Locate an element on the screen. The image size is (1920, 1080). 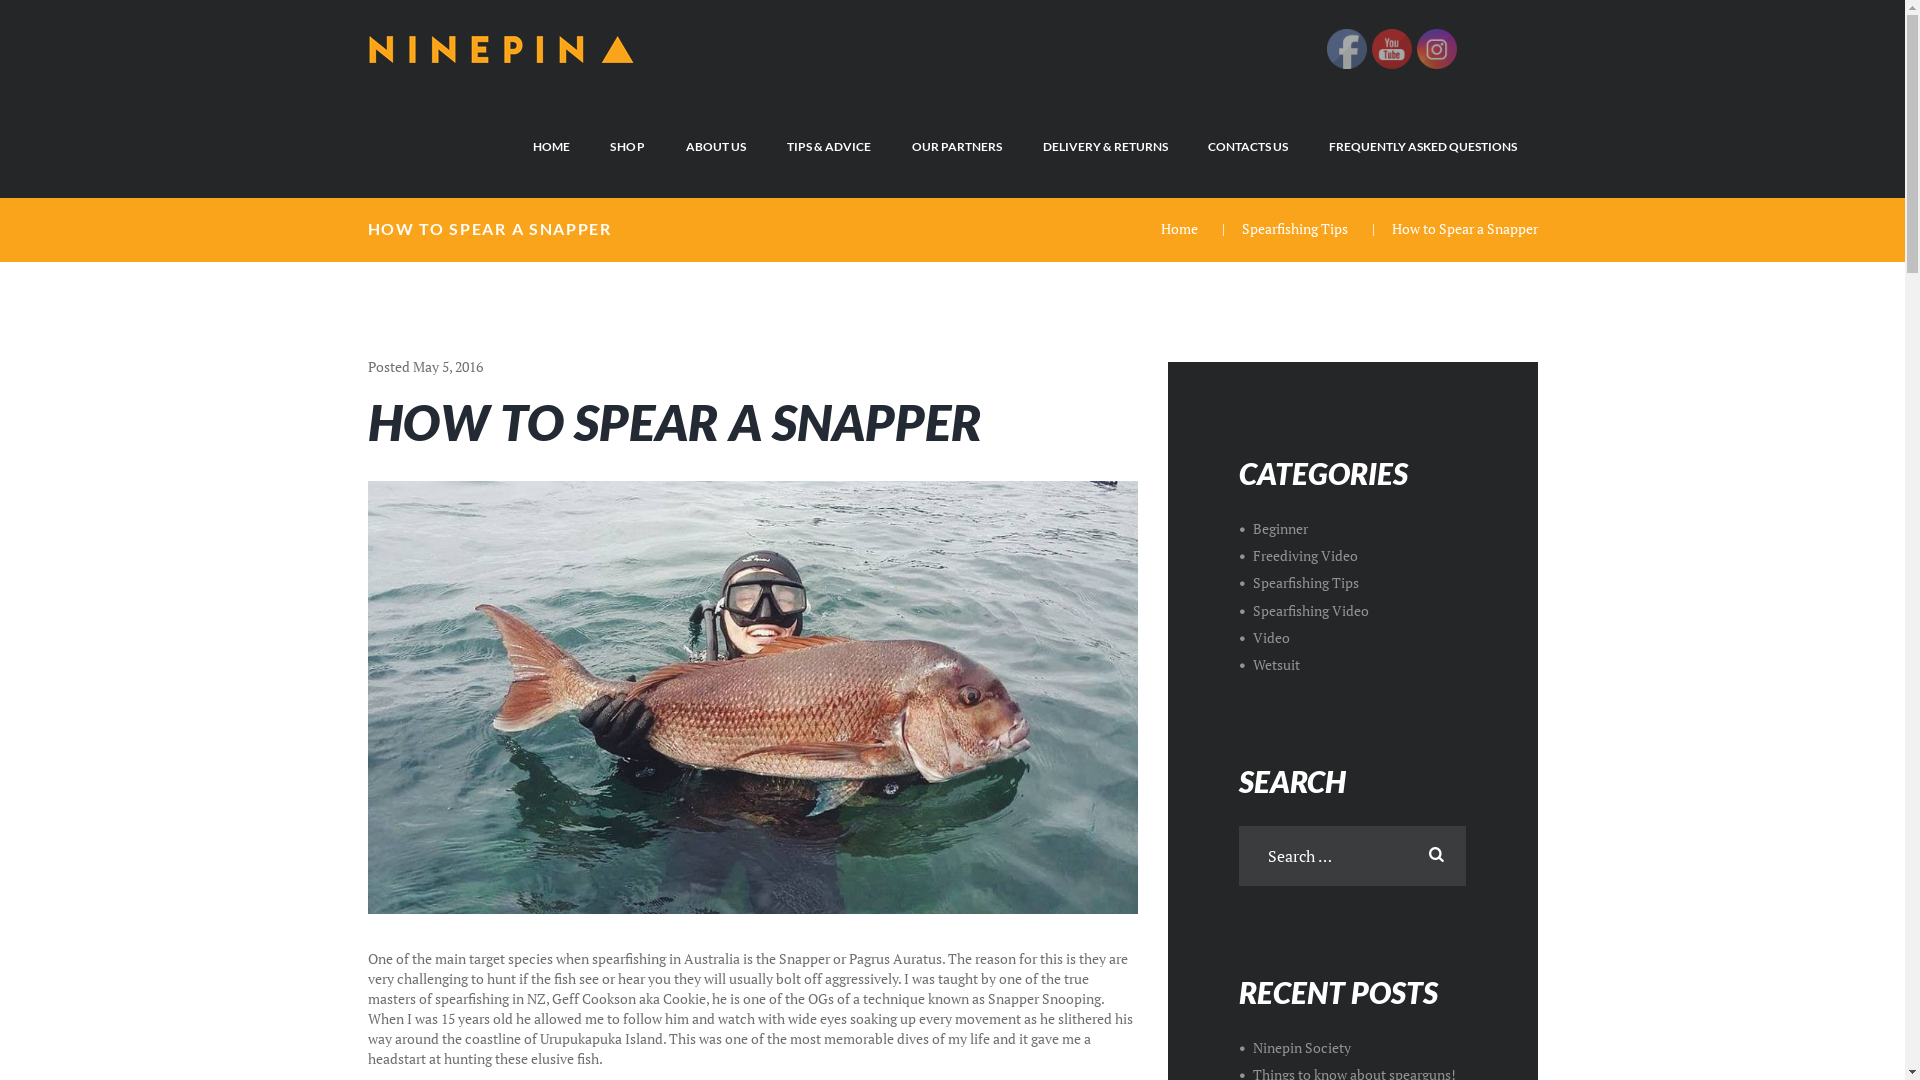
Spearfishing Tips is located at coordinates (1295, 228).